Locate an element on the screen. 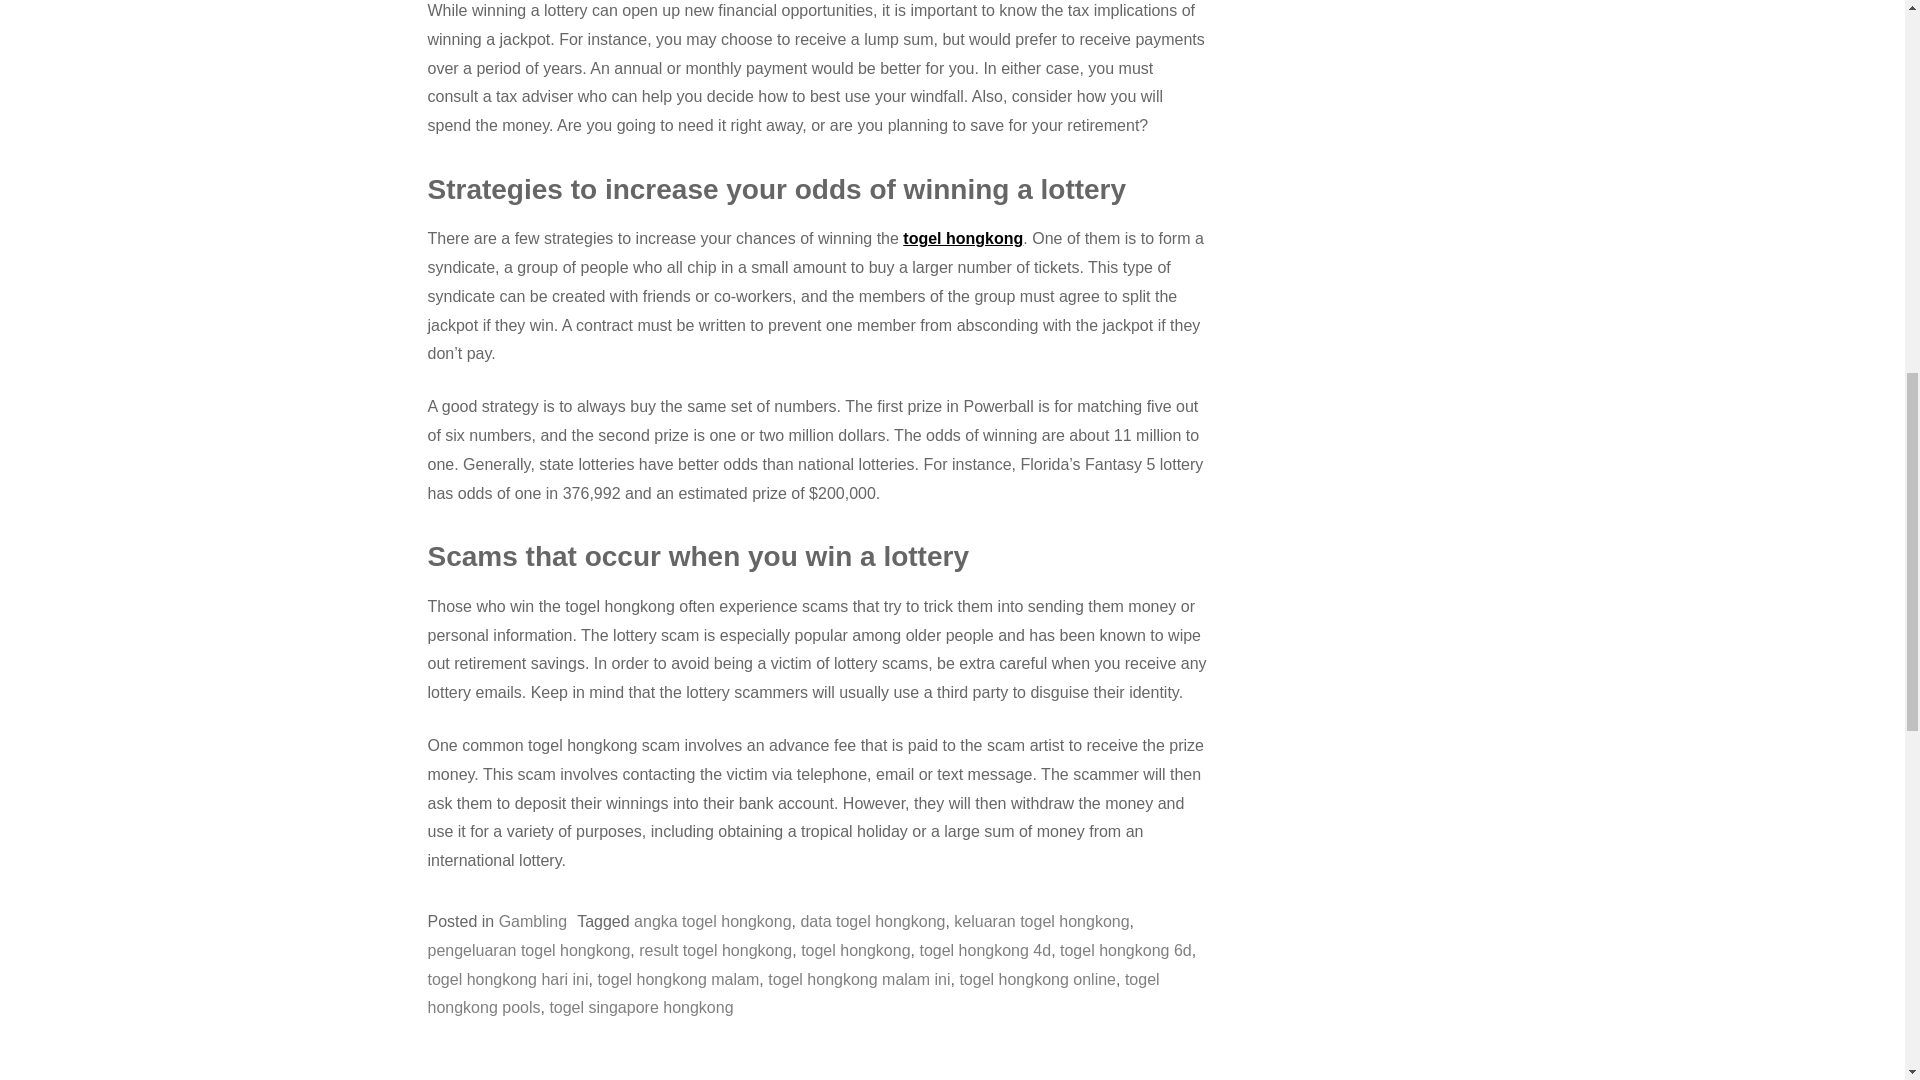 The width and height of the screenshot is (1920, 1080). keluaran togel hongkong is located at coordinates (1041, 920).